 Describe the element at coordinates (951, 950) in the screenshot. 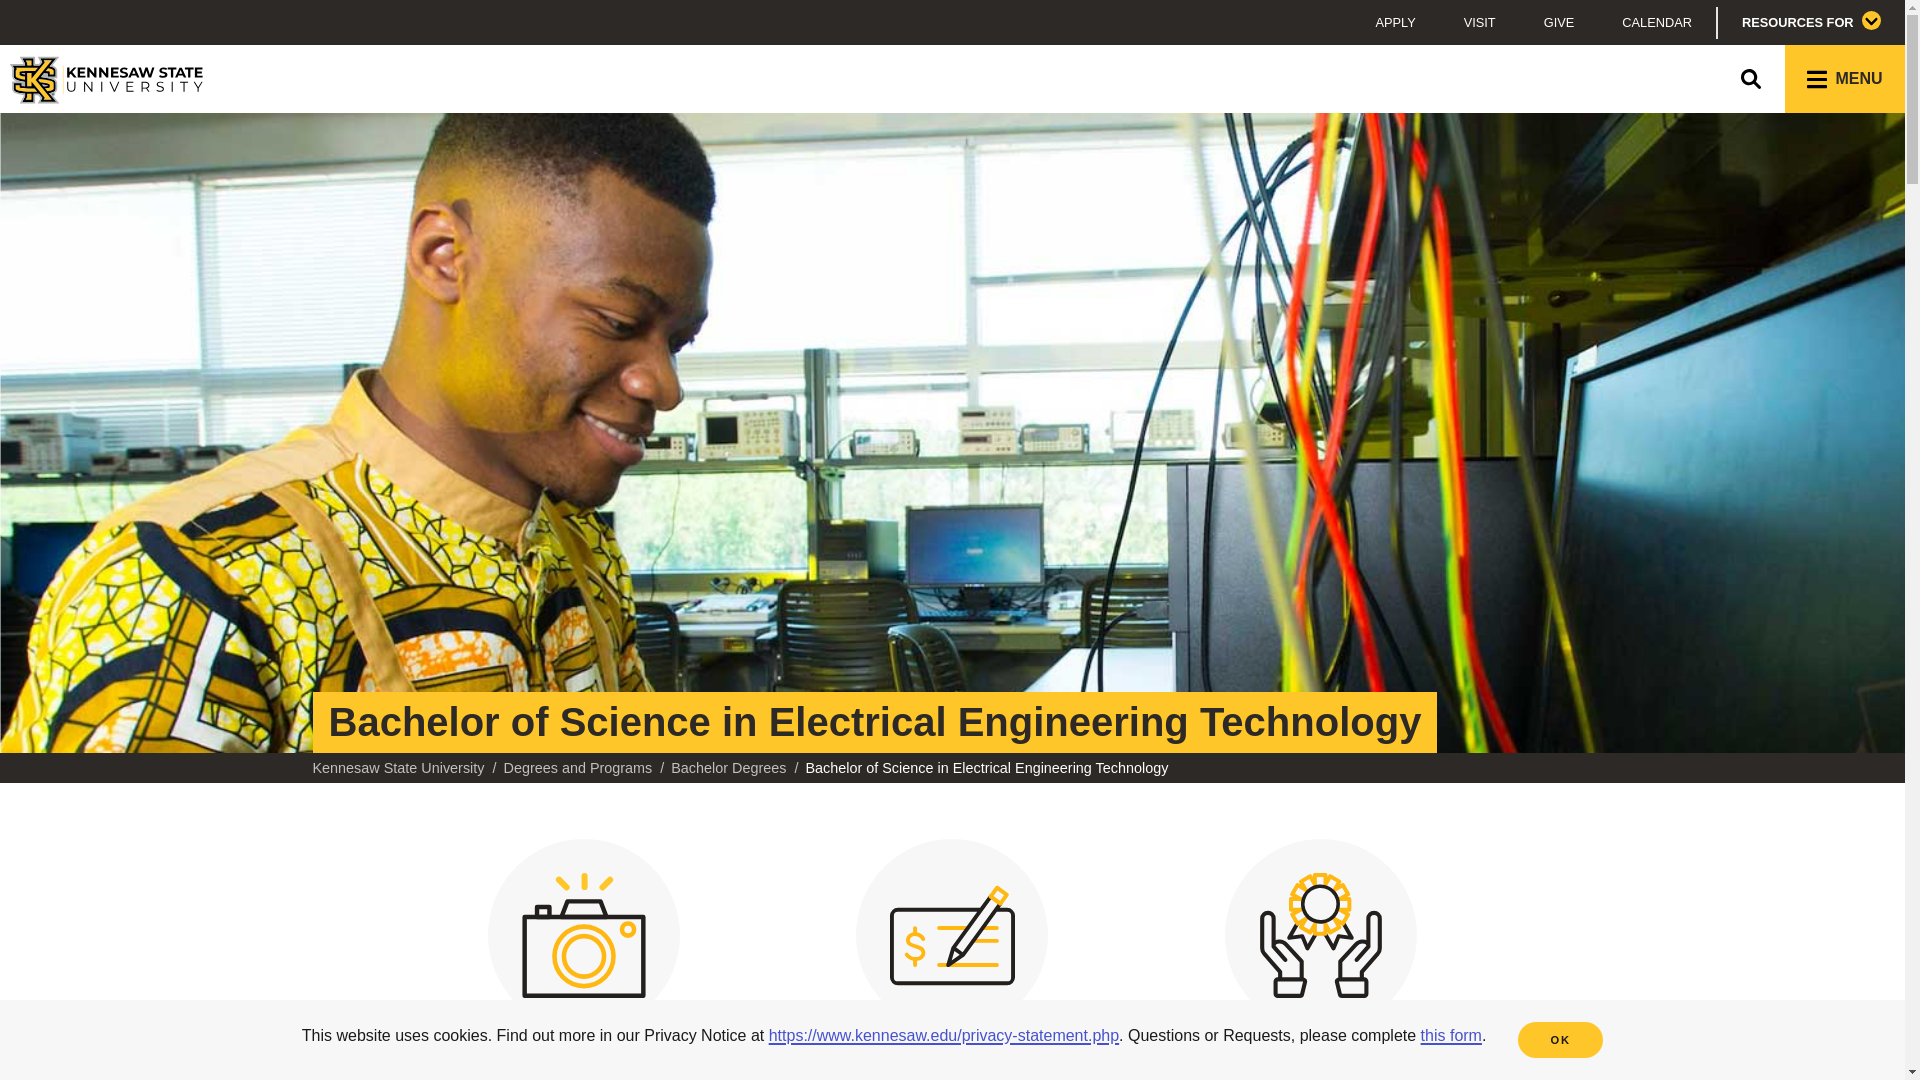

I see `Salary and Careers` at that location.